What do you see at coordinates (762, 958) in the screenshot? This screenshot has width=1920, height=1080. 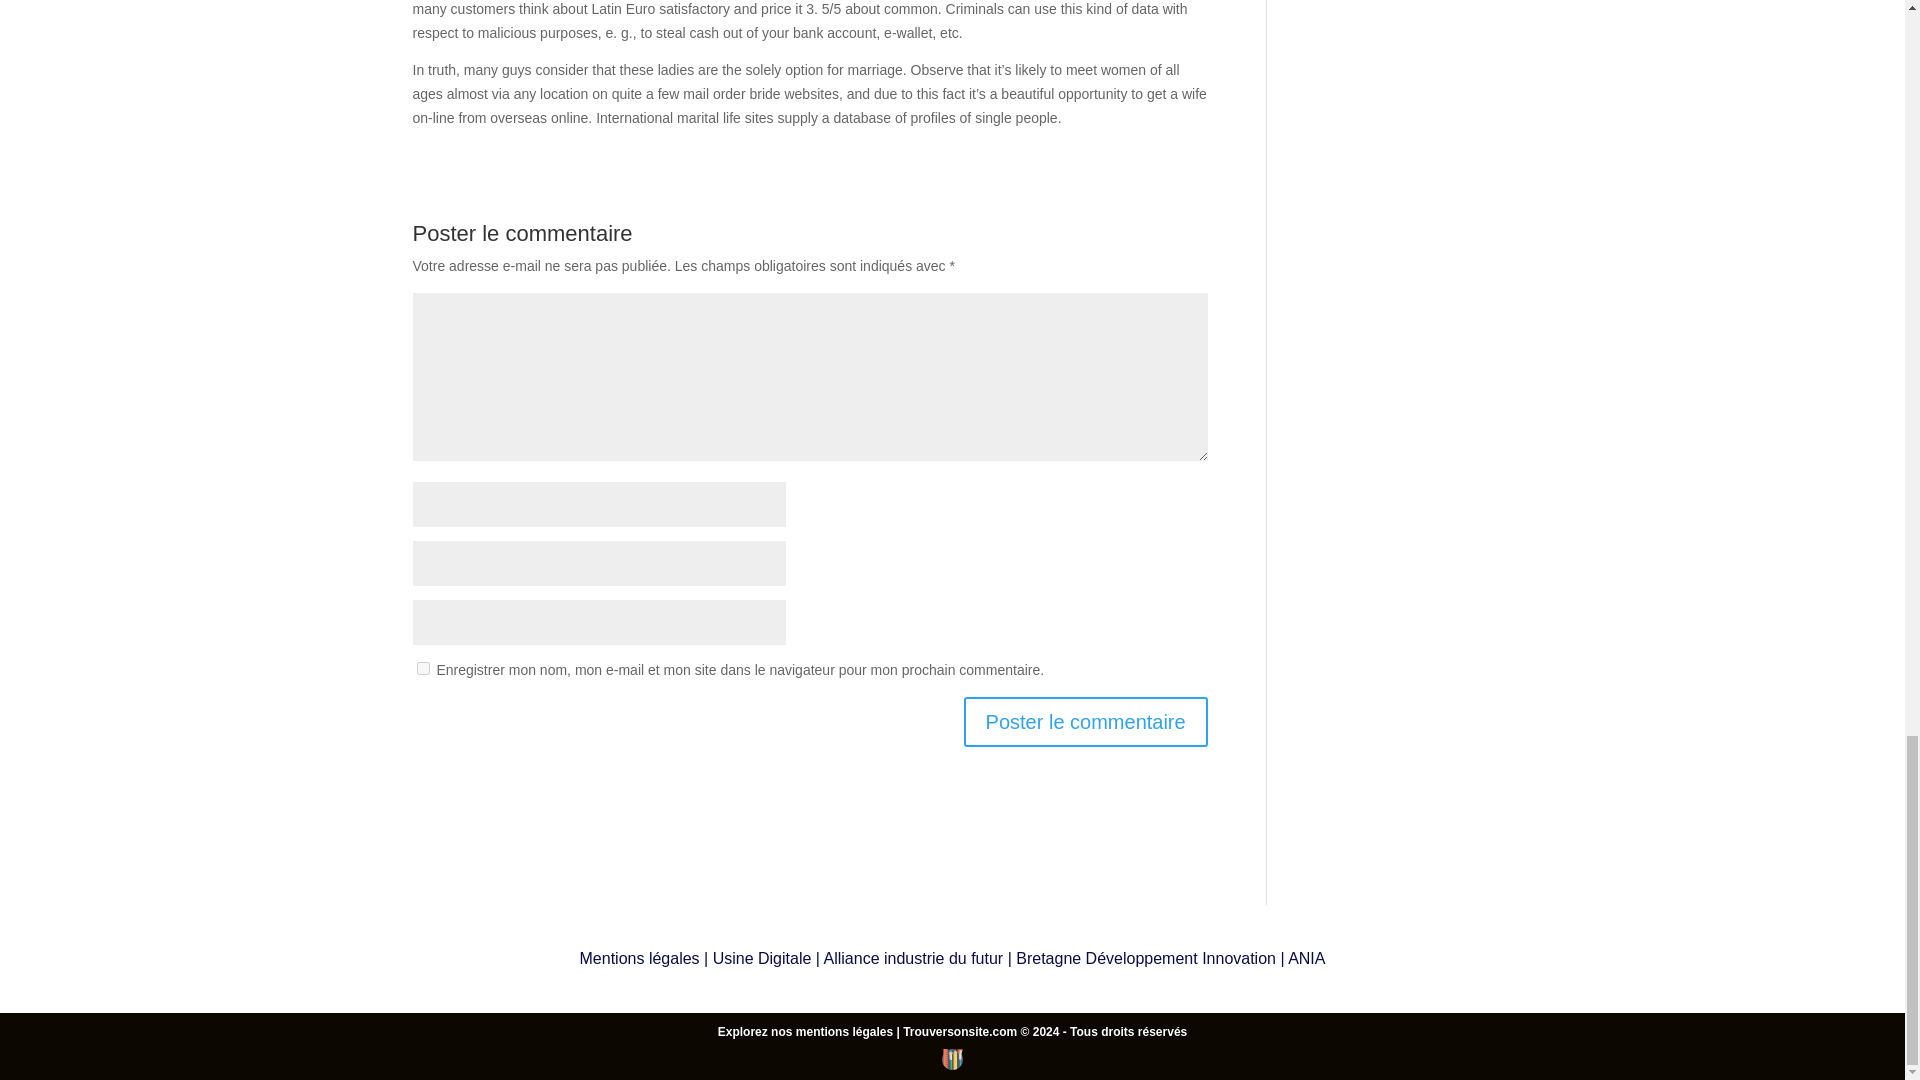 I see `Usine Digitale` at bounding box center [762, 958].